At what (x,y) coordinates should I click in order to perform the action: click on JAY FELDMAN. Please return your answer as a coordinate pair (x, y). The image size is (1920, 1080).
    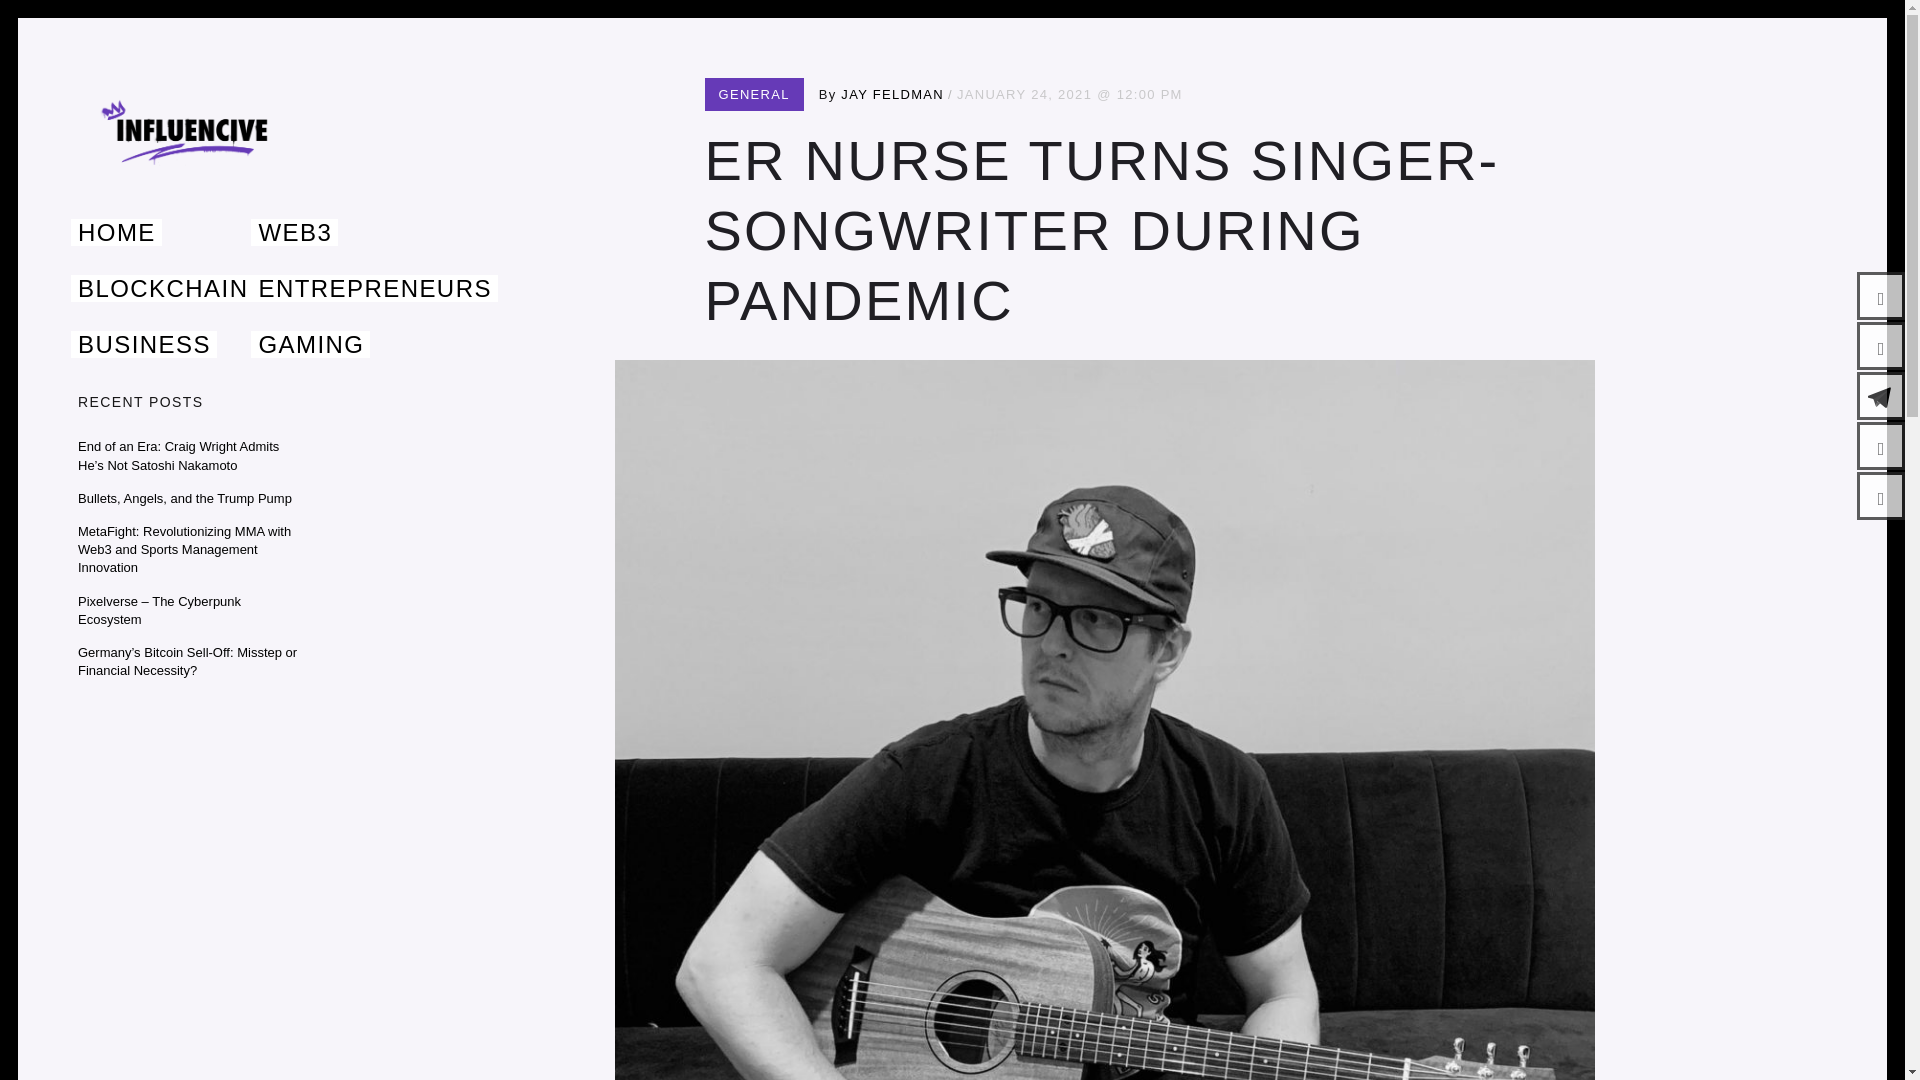
    Looking at the image, I should click on (892, 94).